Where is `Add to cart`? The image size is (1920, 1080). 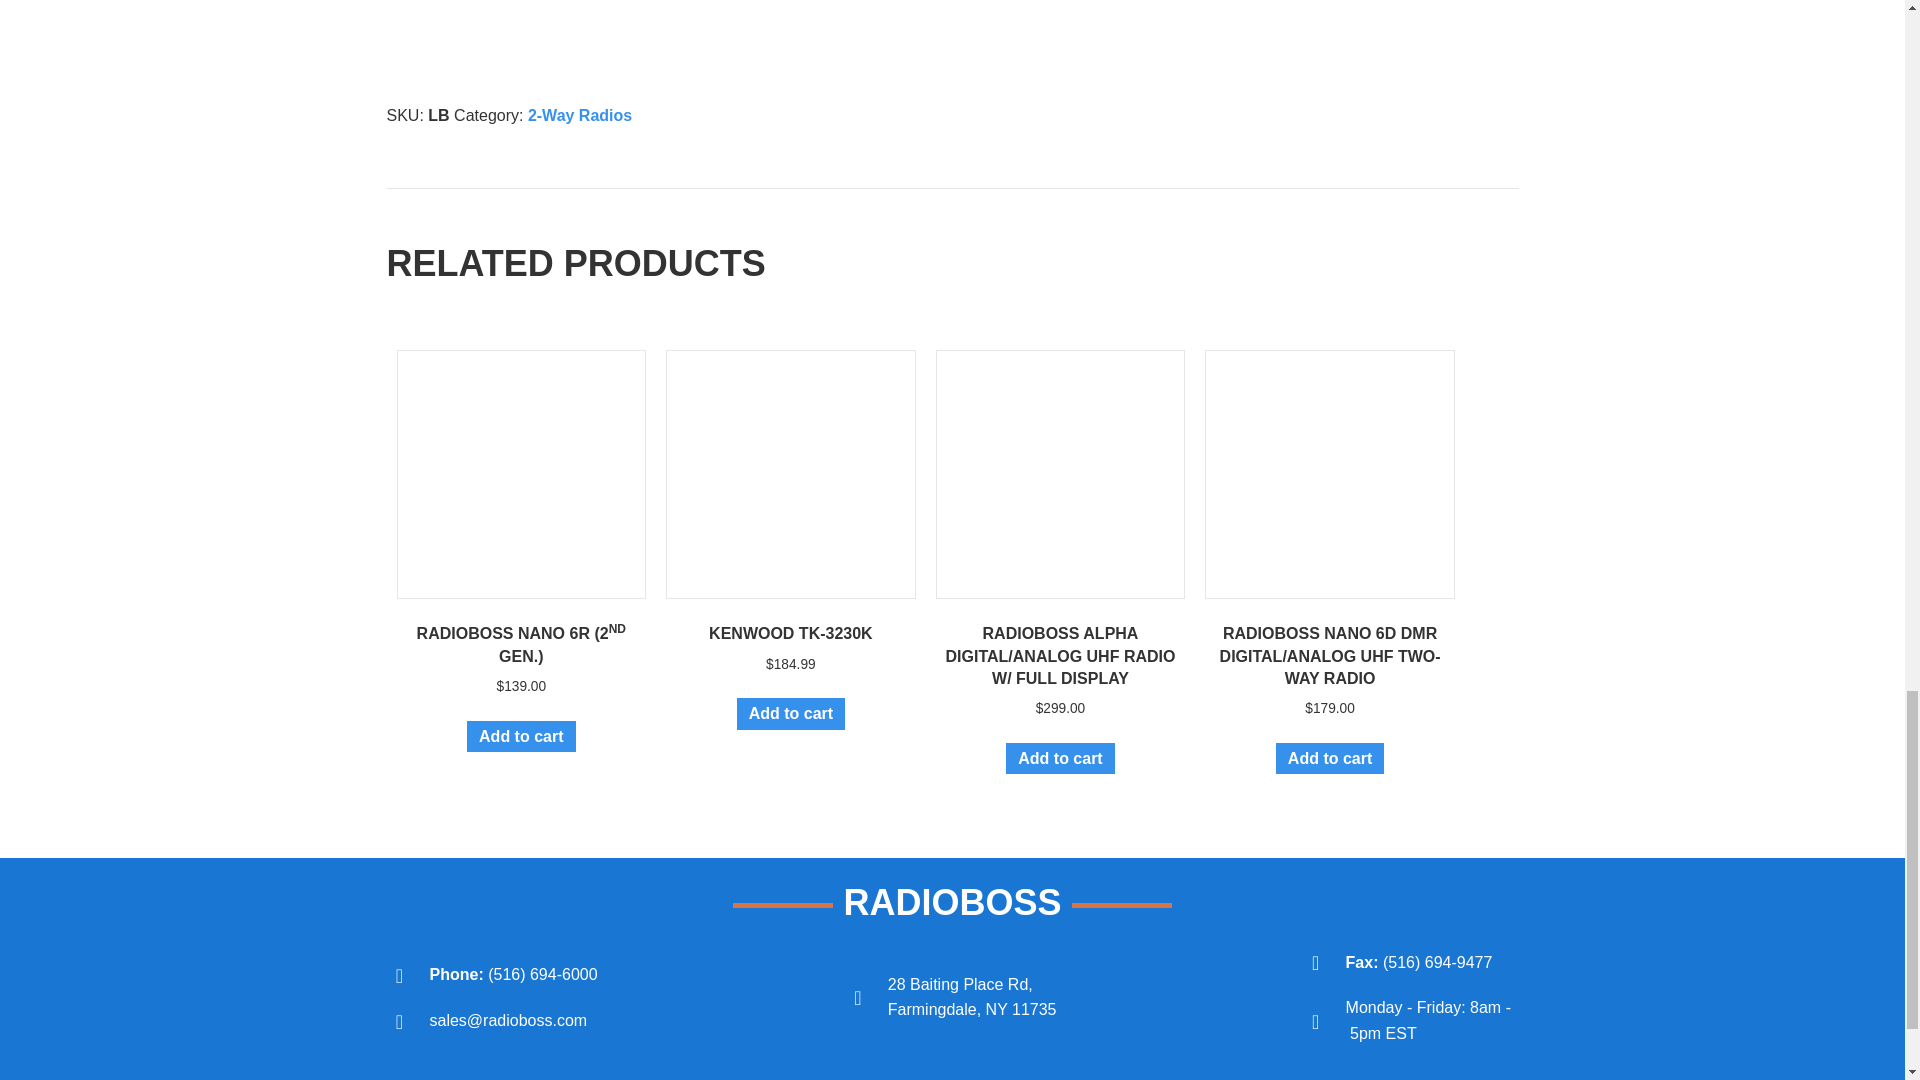
Add to cart is located at coordinates (1330, 758).